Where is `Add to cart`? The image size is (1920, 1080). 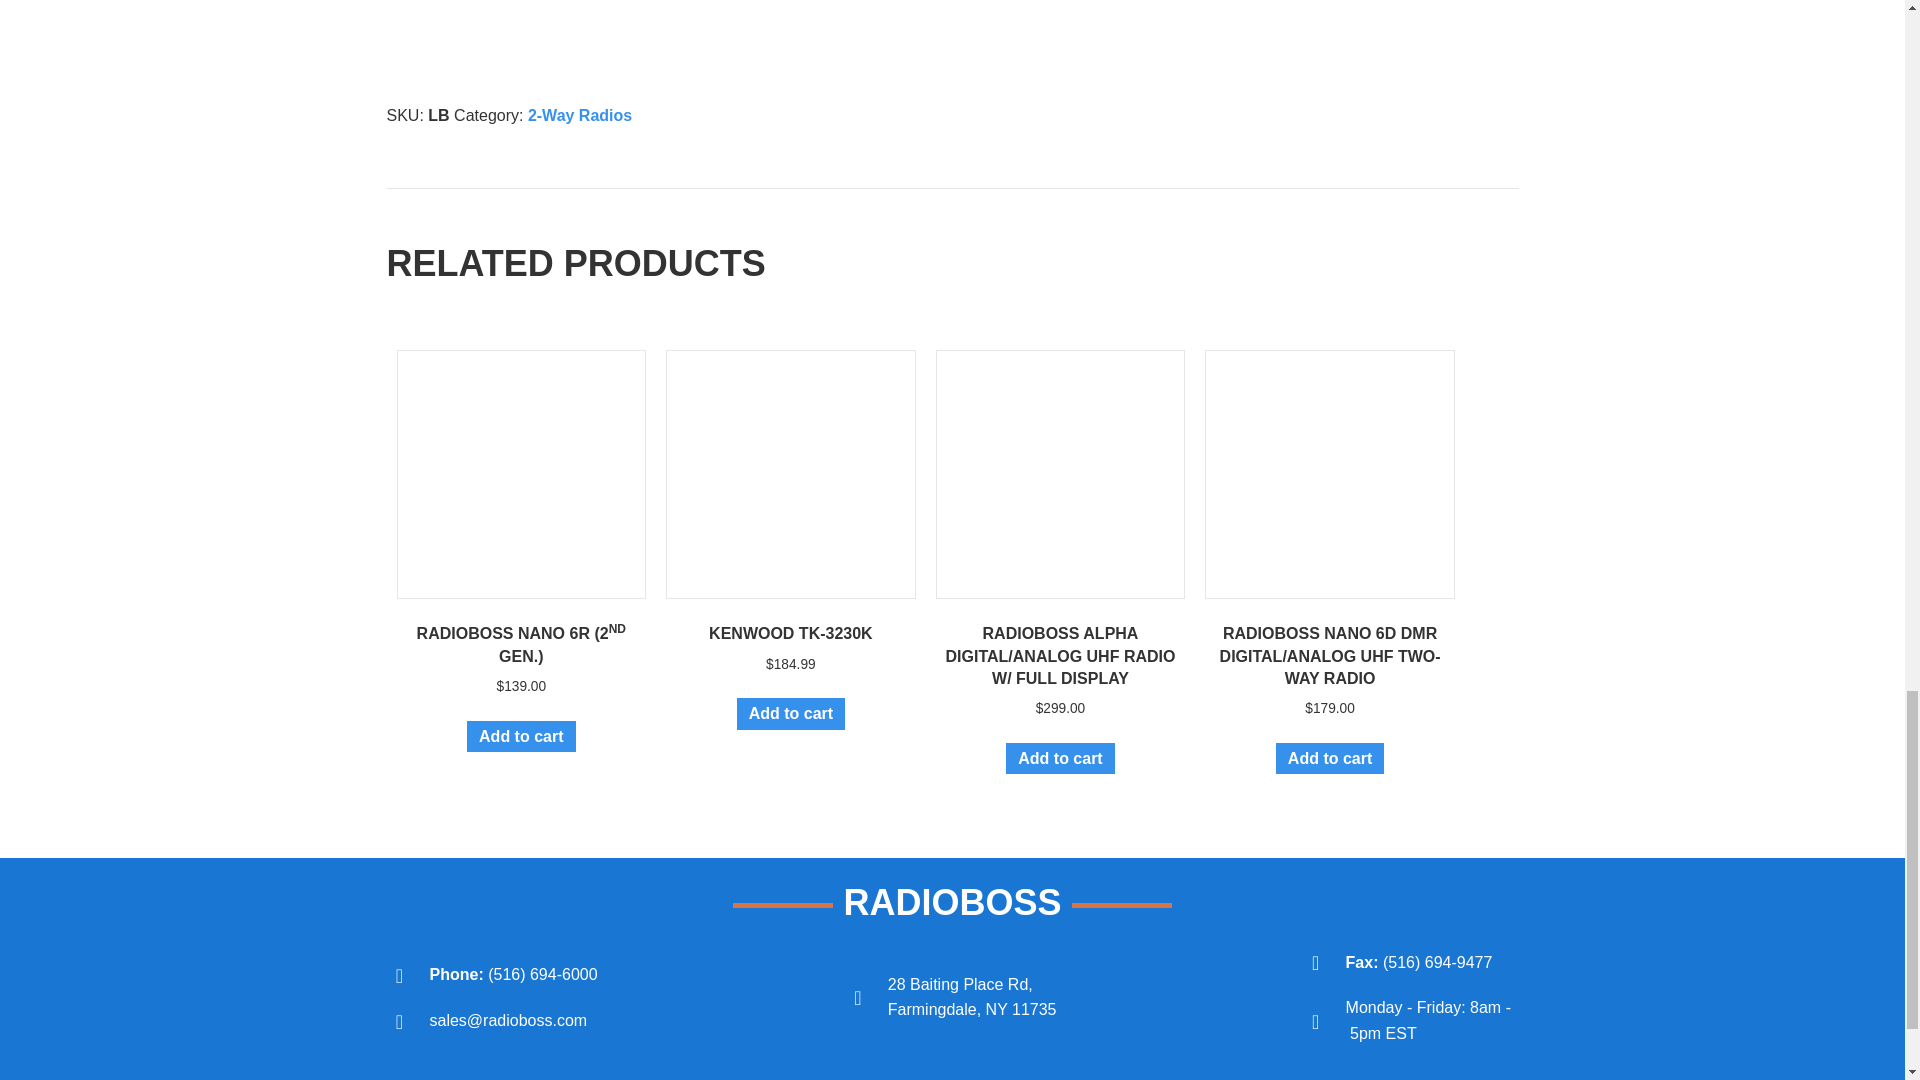
Add to cart is located at coordinates (1330, 758).